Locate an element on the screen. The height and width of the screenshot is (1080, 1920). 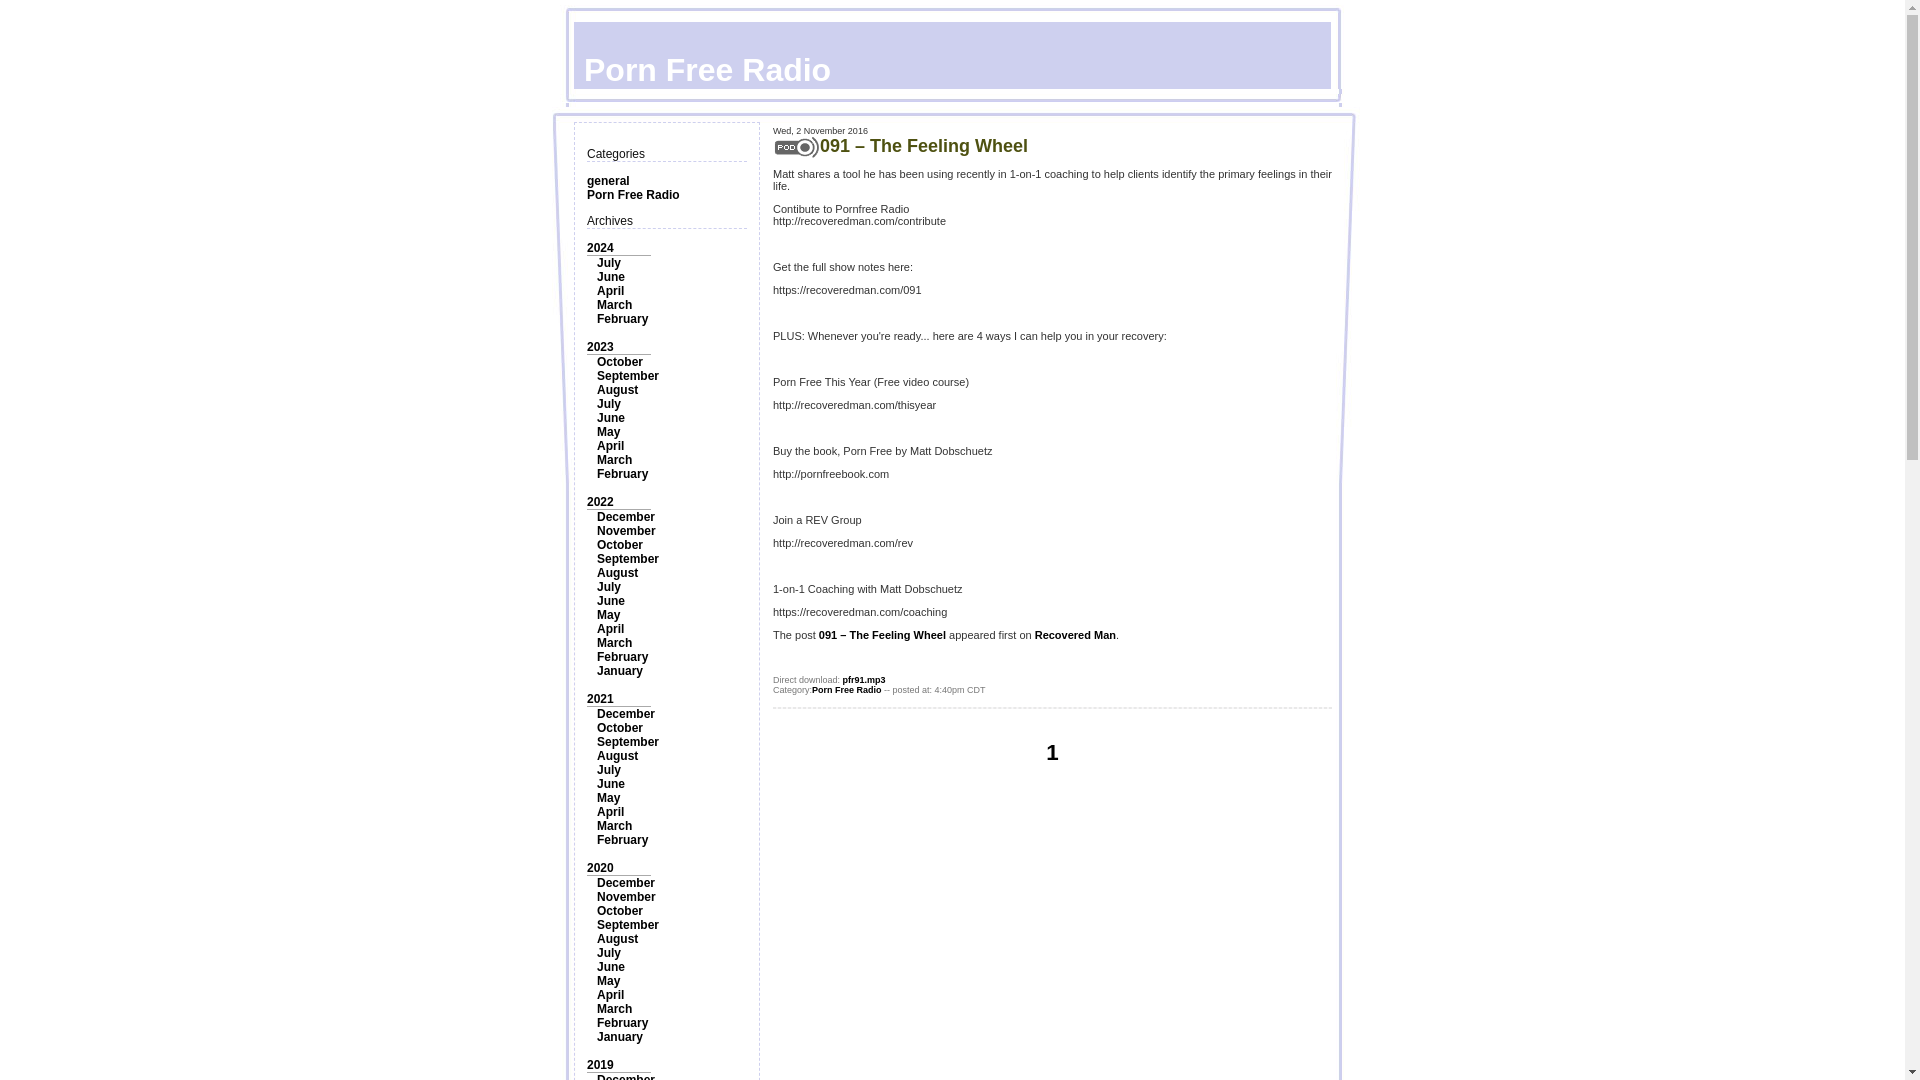
April is located at coordinates (610, 629).